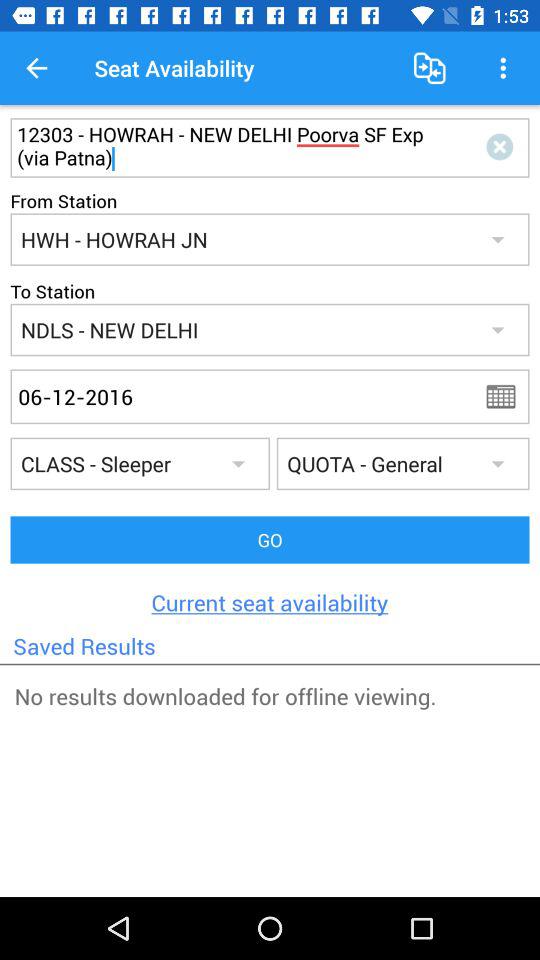 Image resolution: width=540 pixels, height=960 pixels. I want to click on click the item next to the seat availability item, so click(430, 68).